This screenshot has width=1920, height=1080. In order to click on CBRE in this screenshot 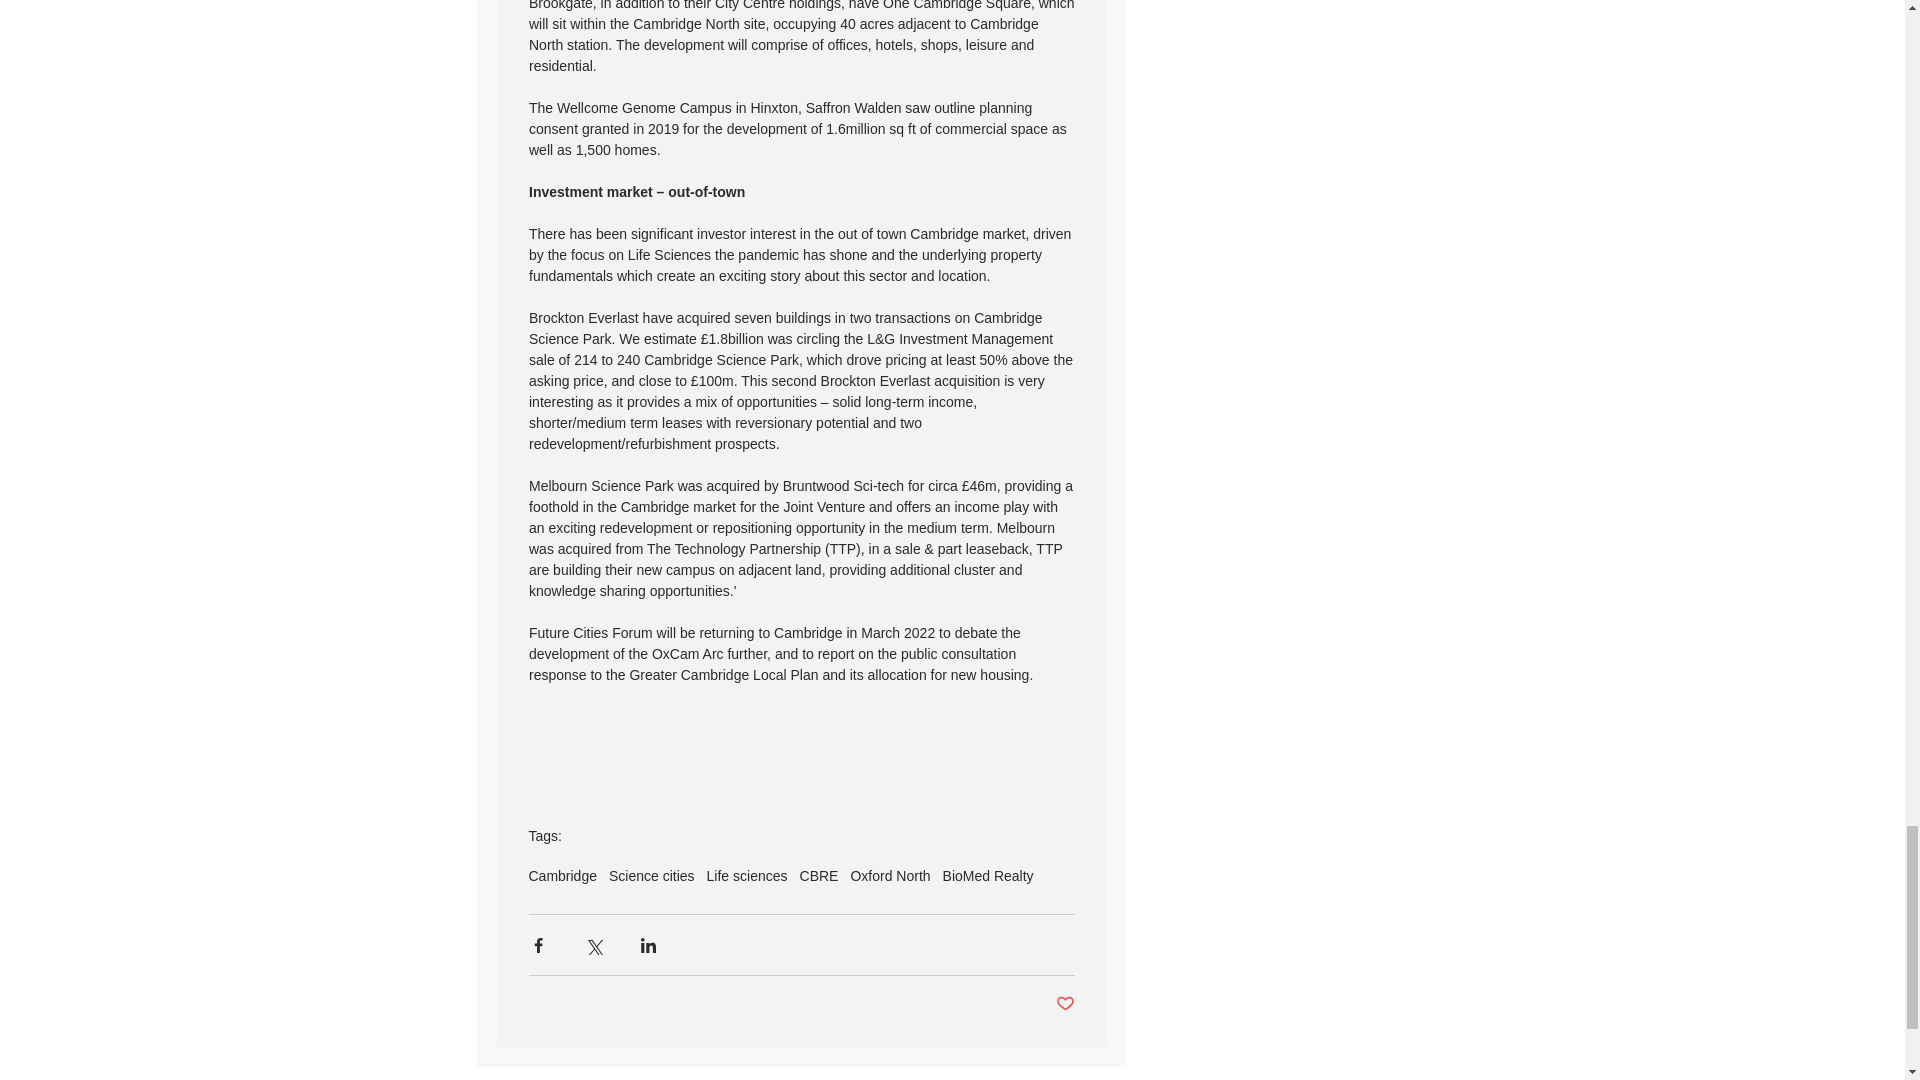, I will do `click(820, 876)`.